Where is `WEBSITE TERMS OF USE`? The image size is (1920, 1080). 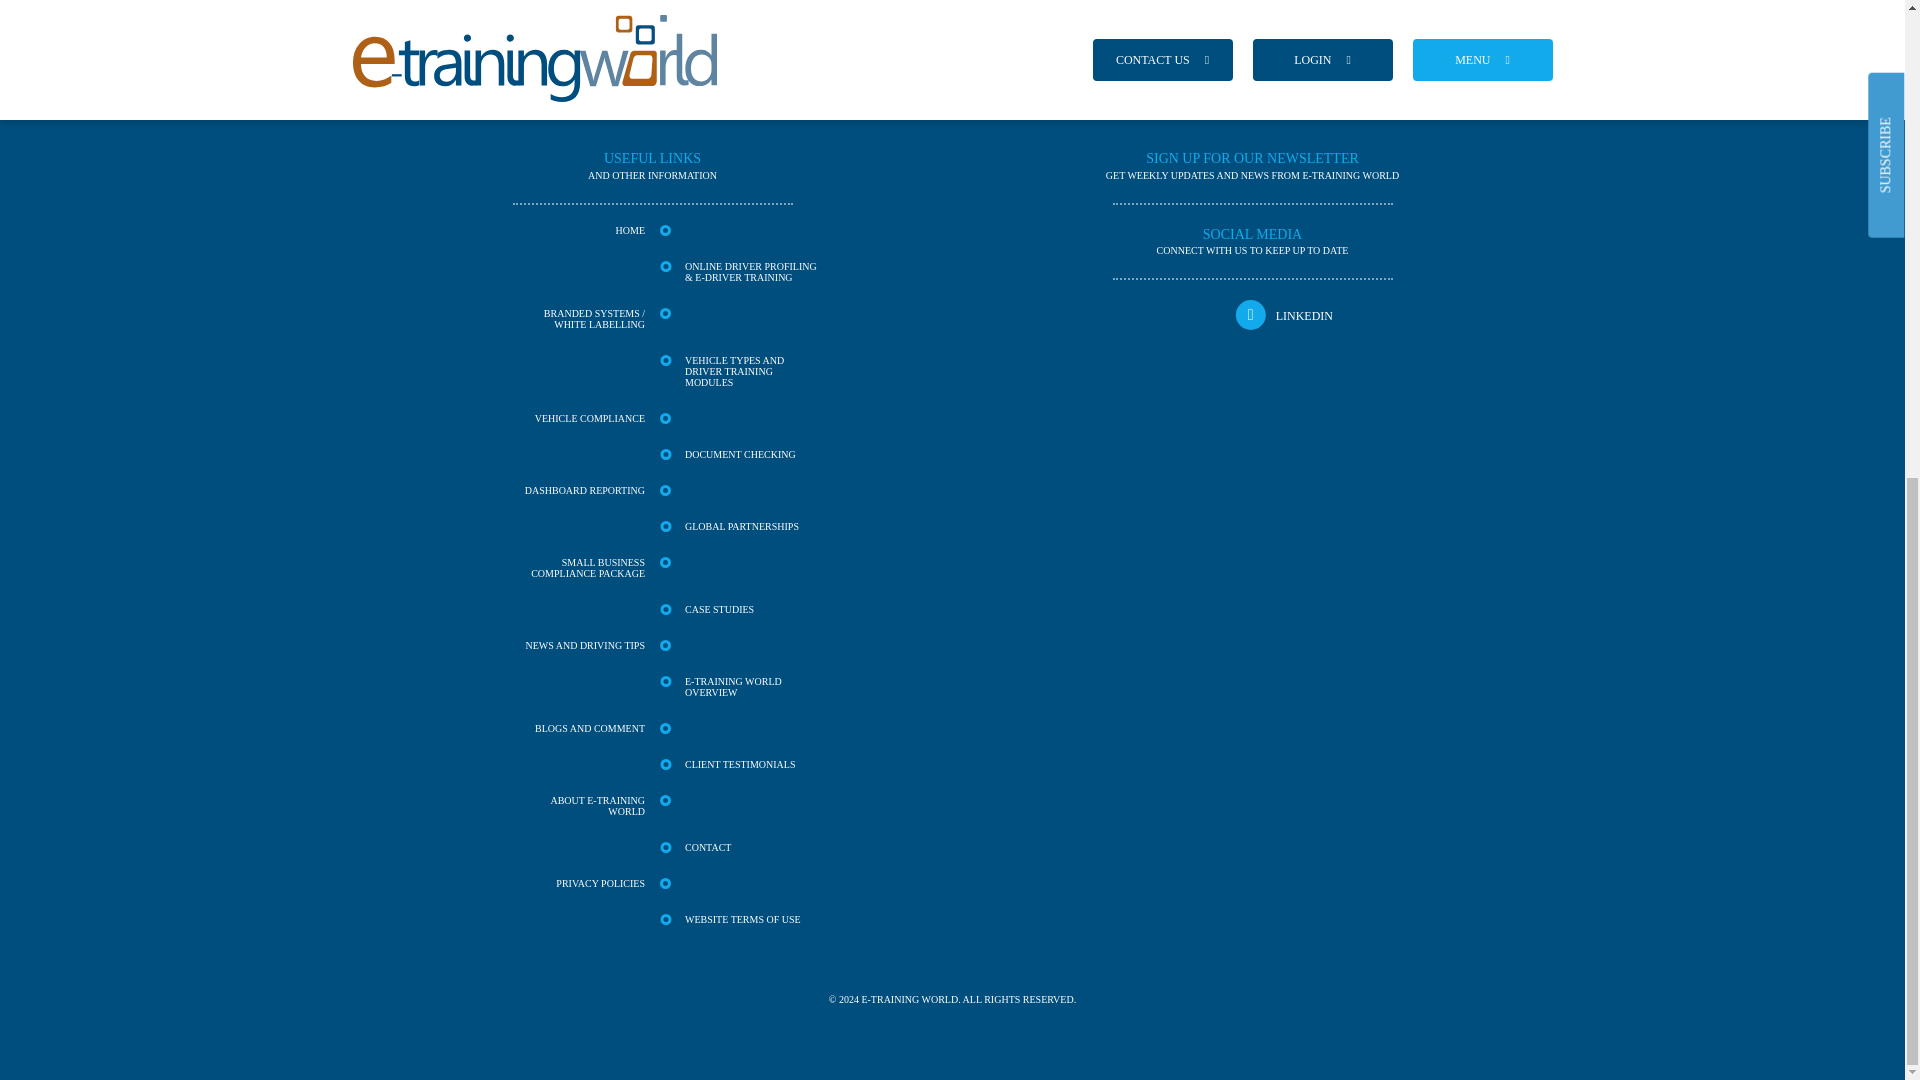 WEBSITE TERMS OF USE is located at coordinates (751, 918).